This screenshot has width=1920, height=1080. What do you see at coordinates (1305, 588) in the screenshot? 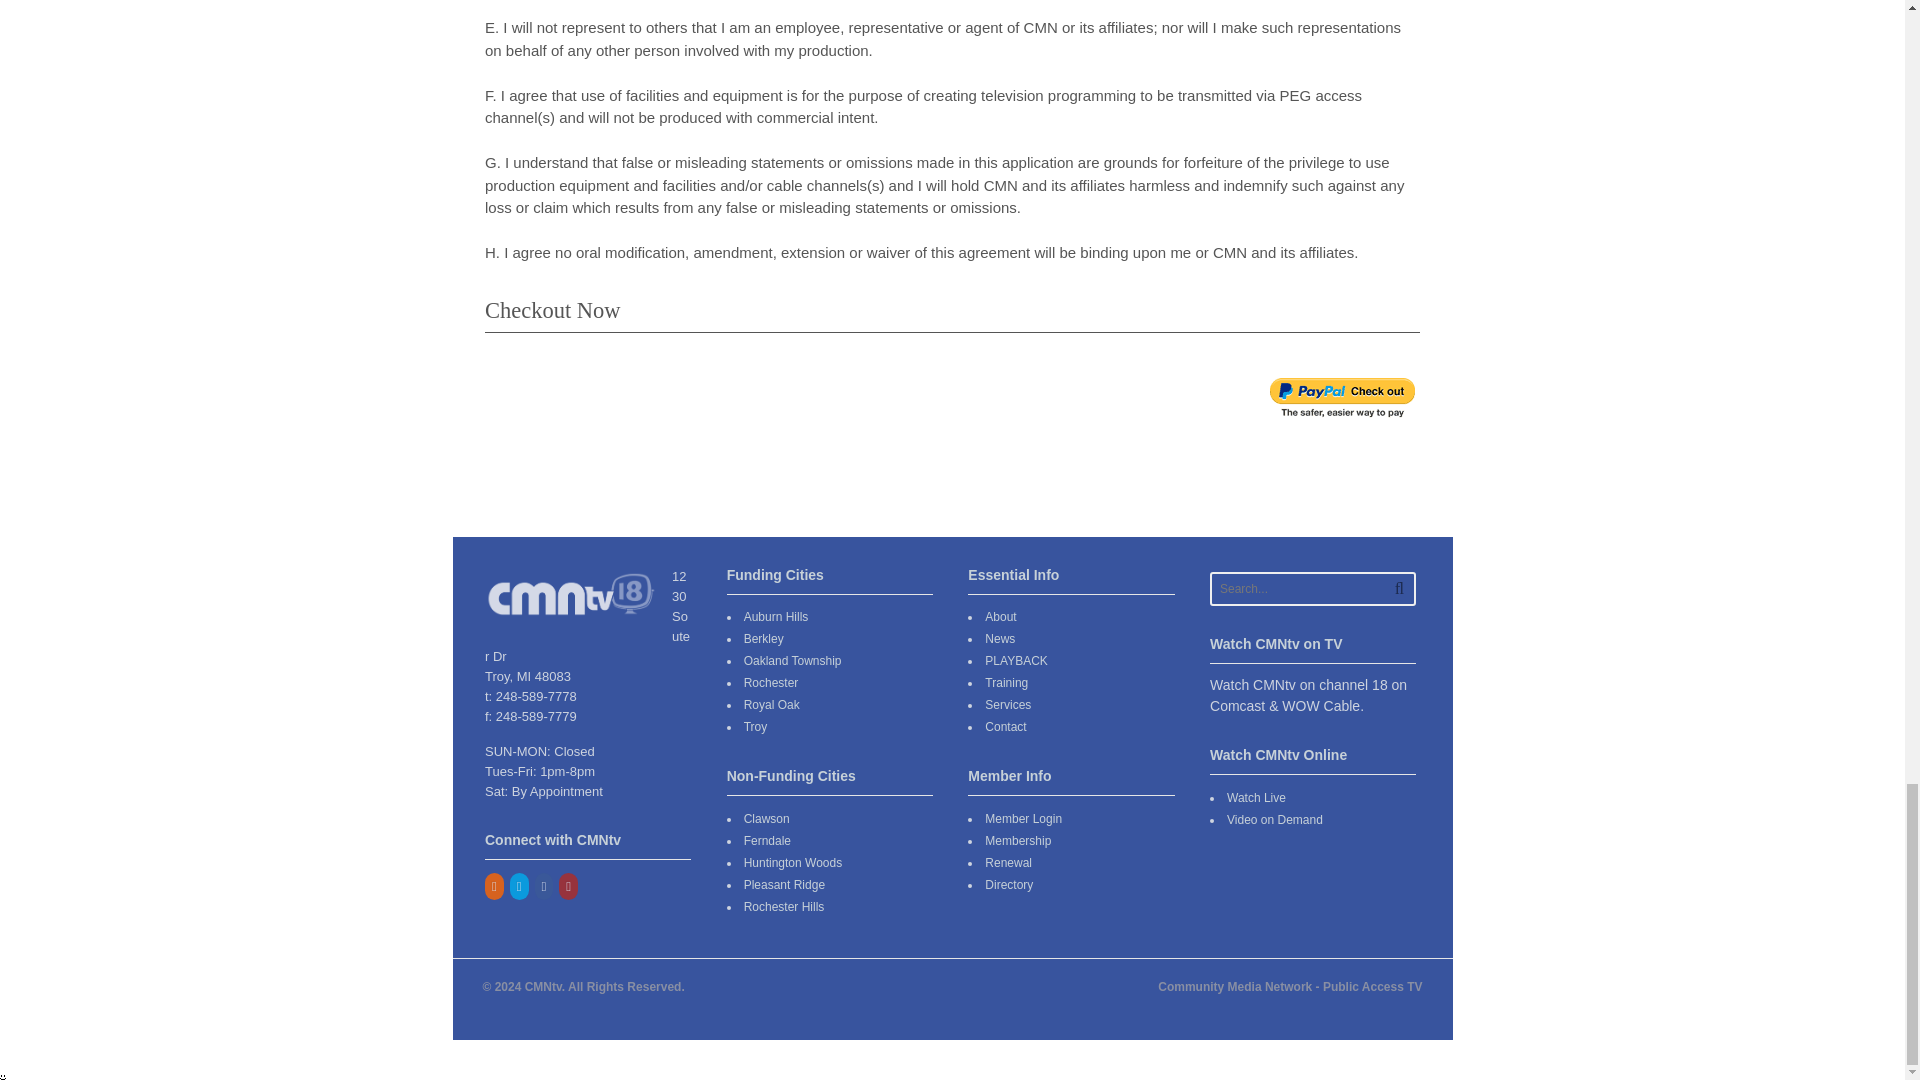
I see `Search...` at bounding box center [1305, 588].